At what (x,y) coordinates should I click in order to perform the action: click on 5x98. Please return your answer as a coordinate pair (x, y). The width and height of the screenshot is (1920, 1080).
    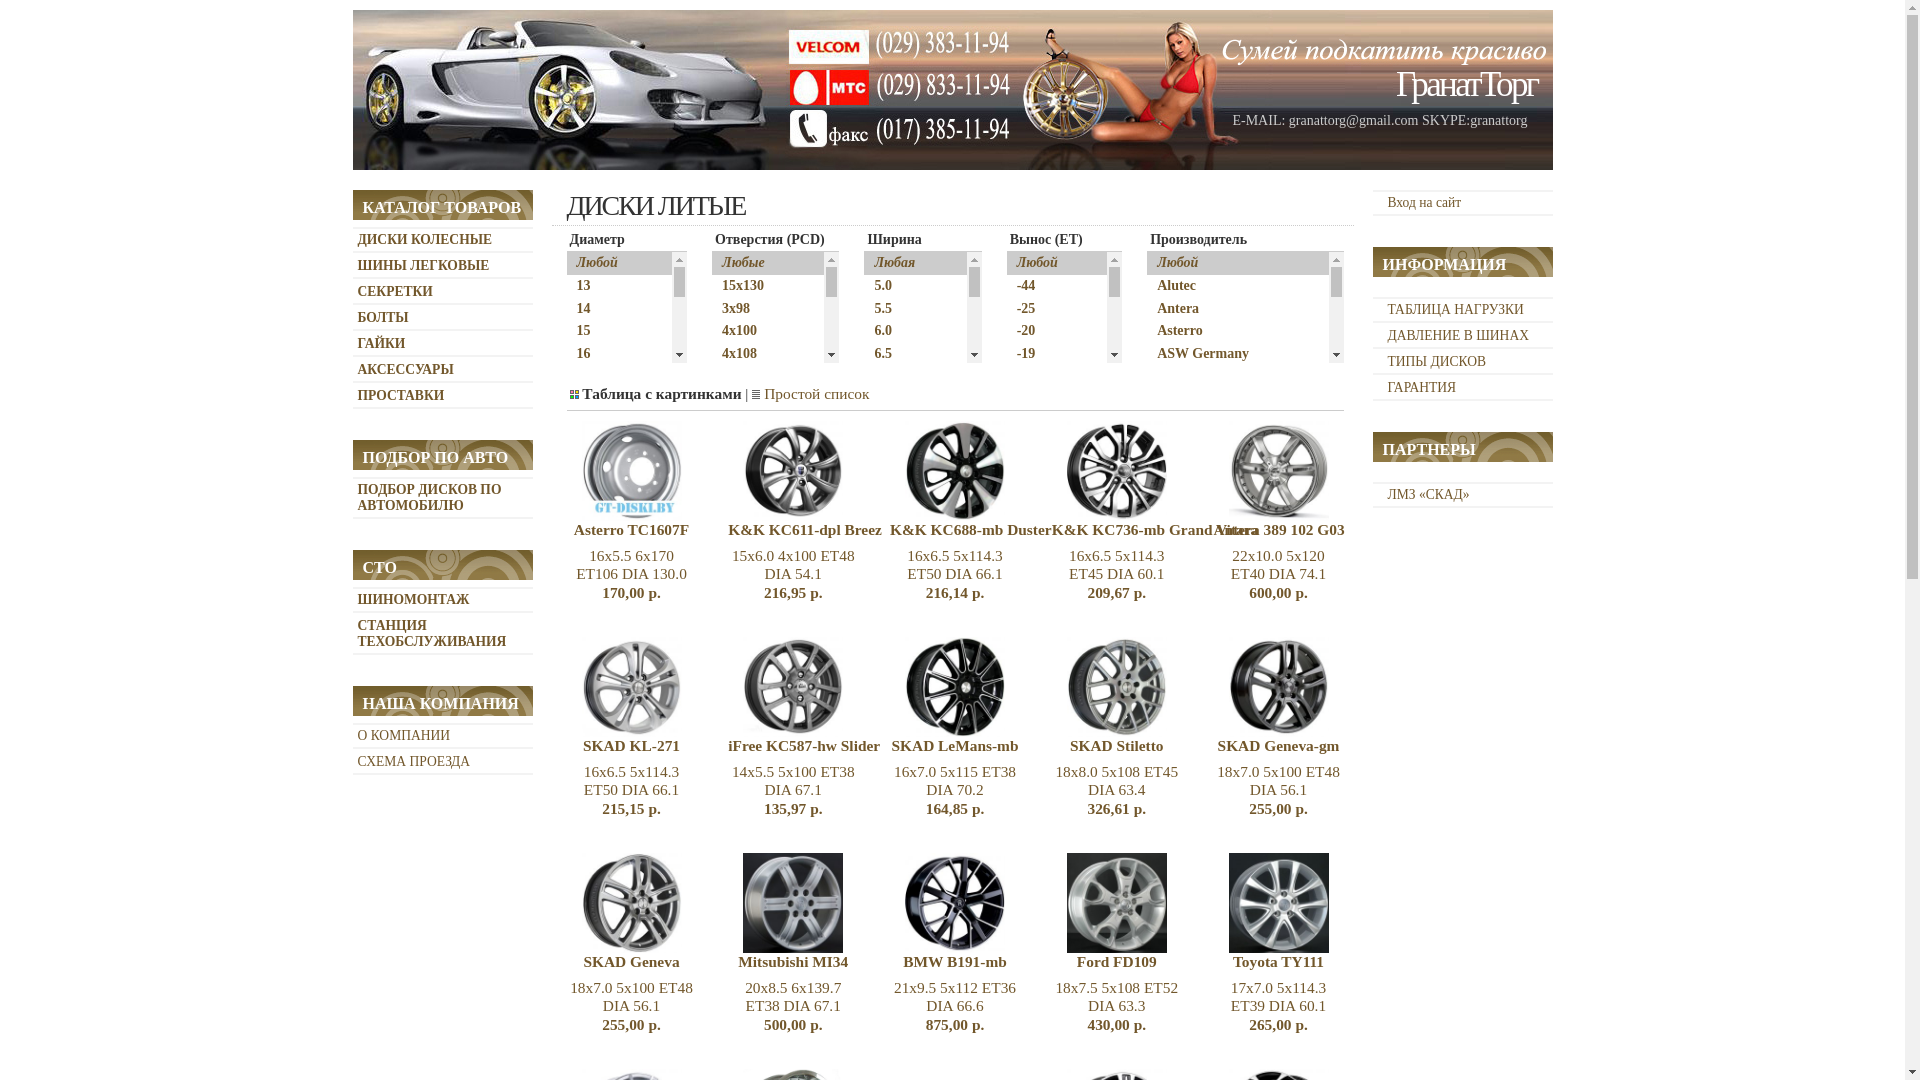
    Looking at the image, I should click on (751, 742).